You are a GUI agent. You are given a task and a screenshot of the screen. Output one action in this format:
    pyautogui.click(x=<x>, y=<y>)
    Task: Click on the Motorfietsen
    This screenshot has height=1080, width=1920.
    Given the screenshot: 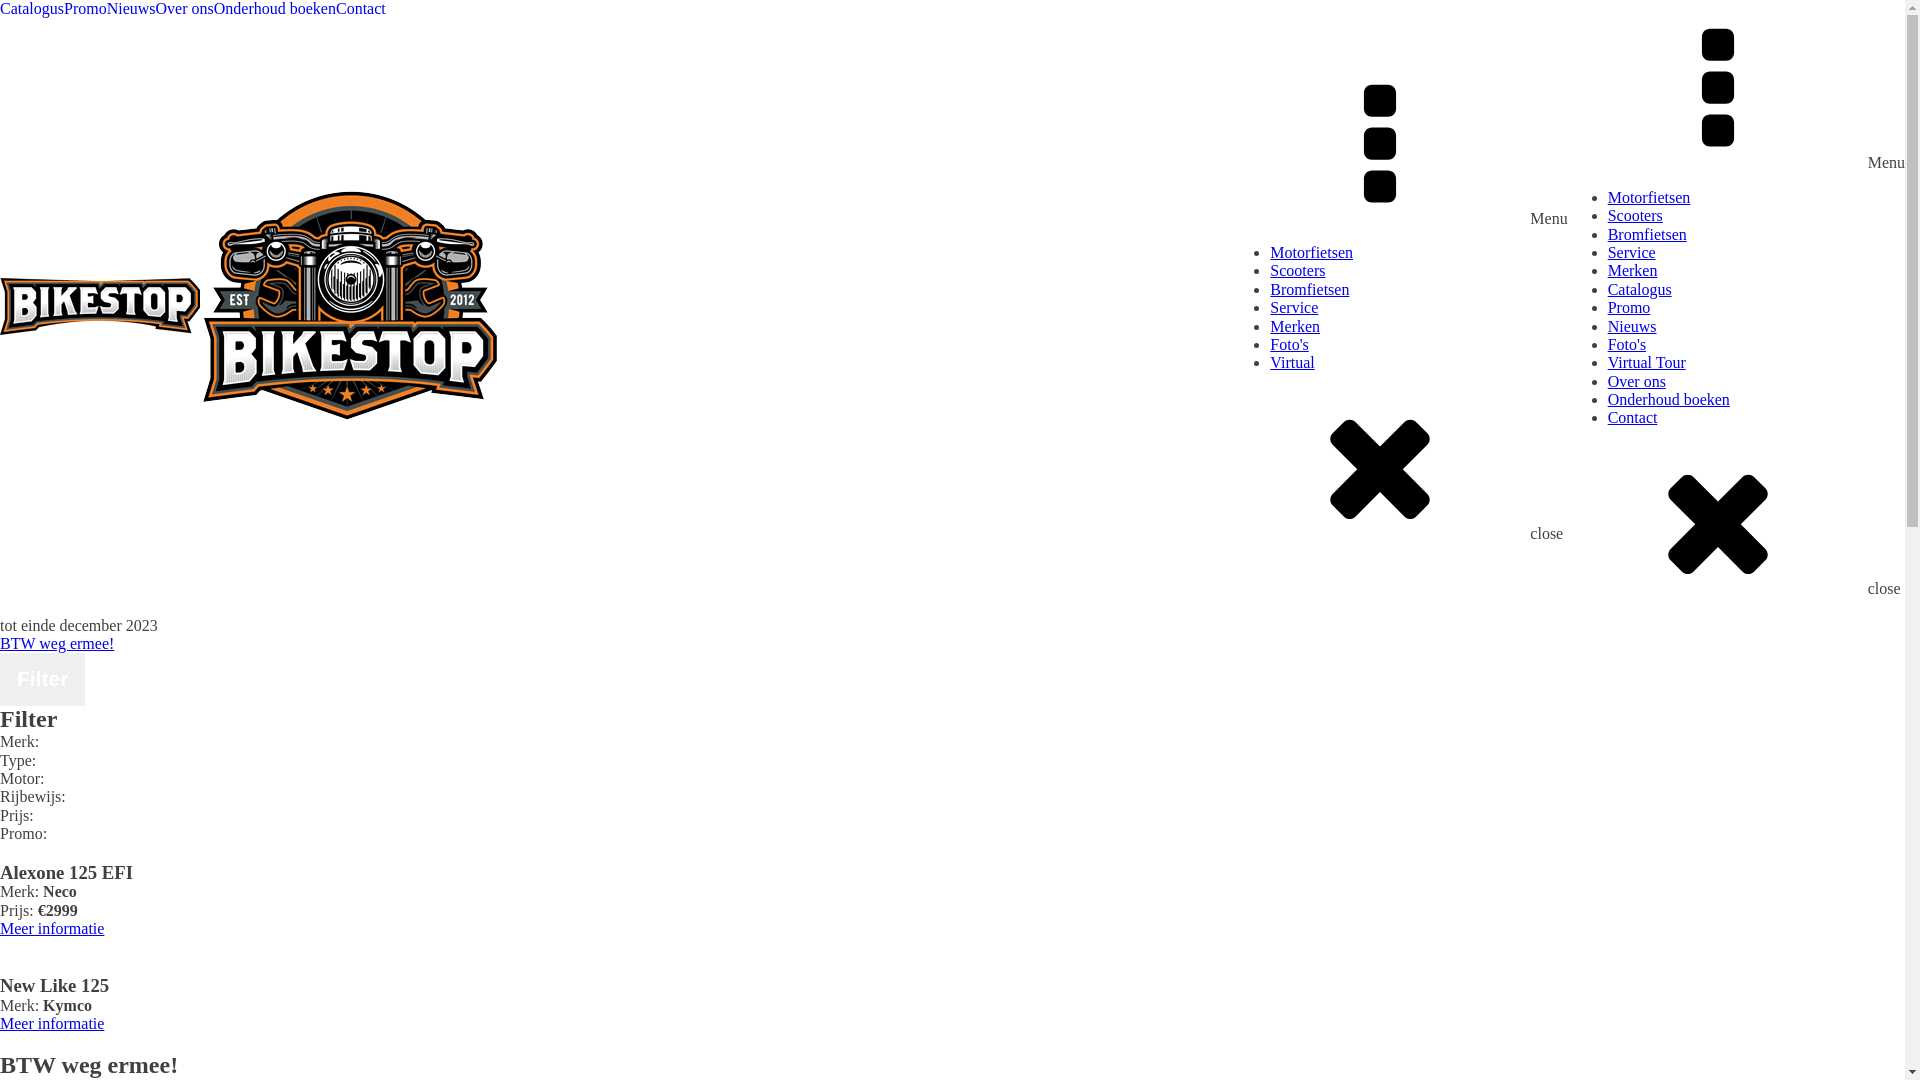 What is the action you would take?
    pyautogui.click(x=1756, y=198)
    